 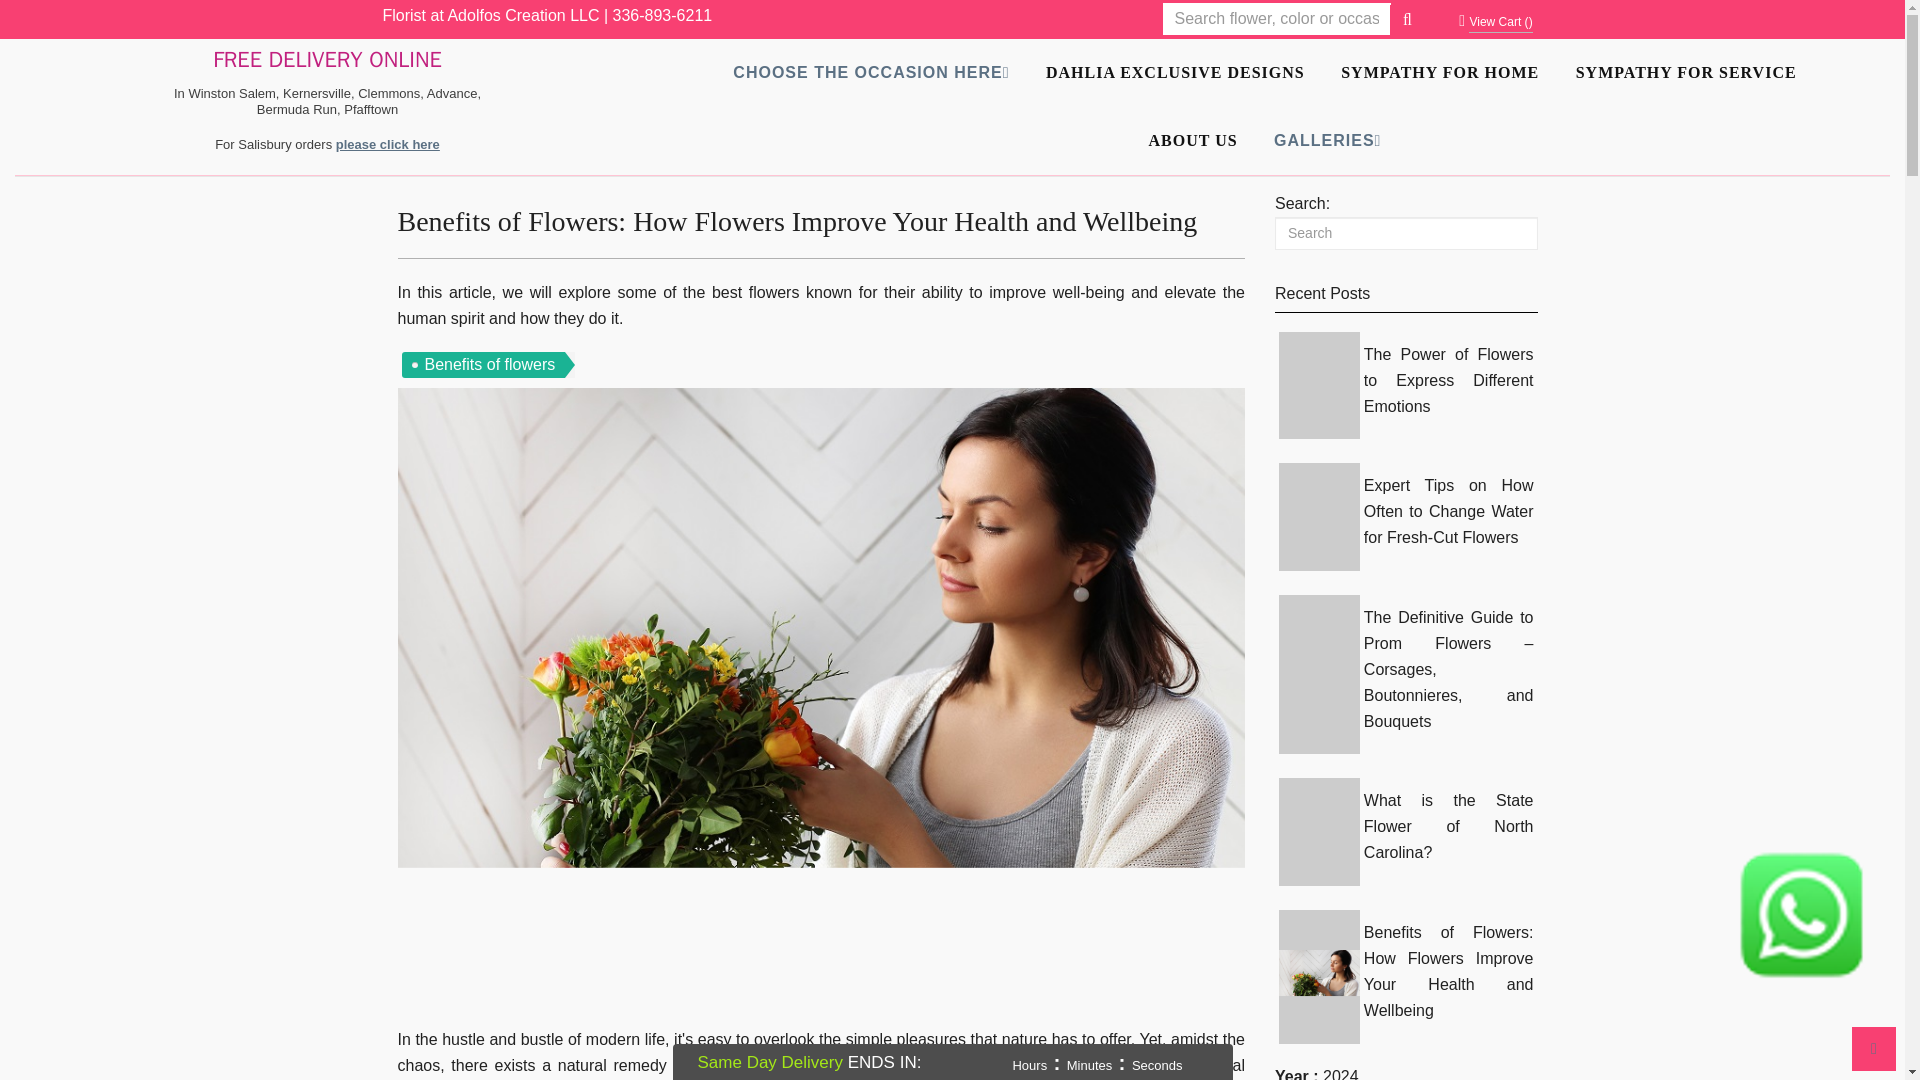 I want to click on please click here, so click(x=388, y=144).